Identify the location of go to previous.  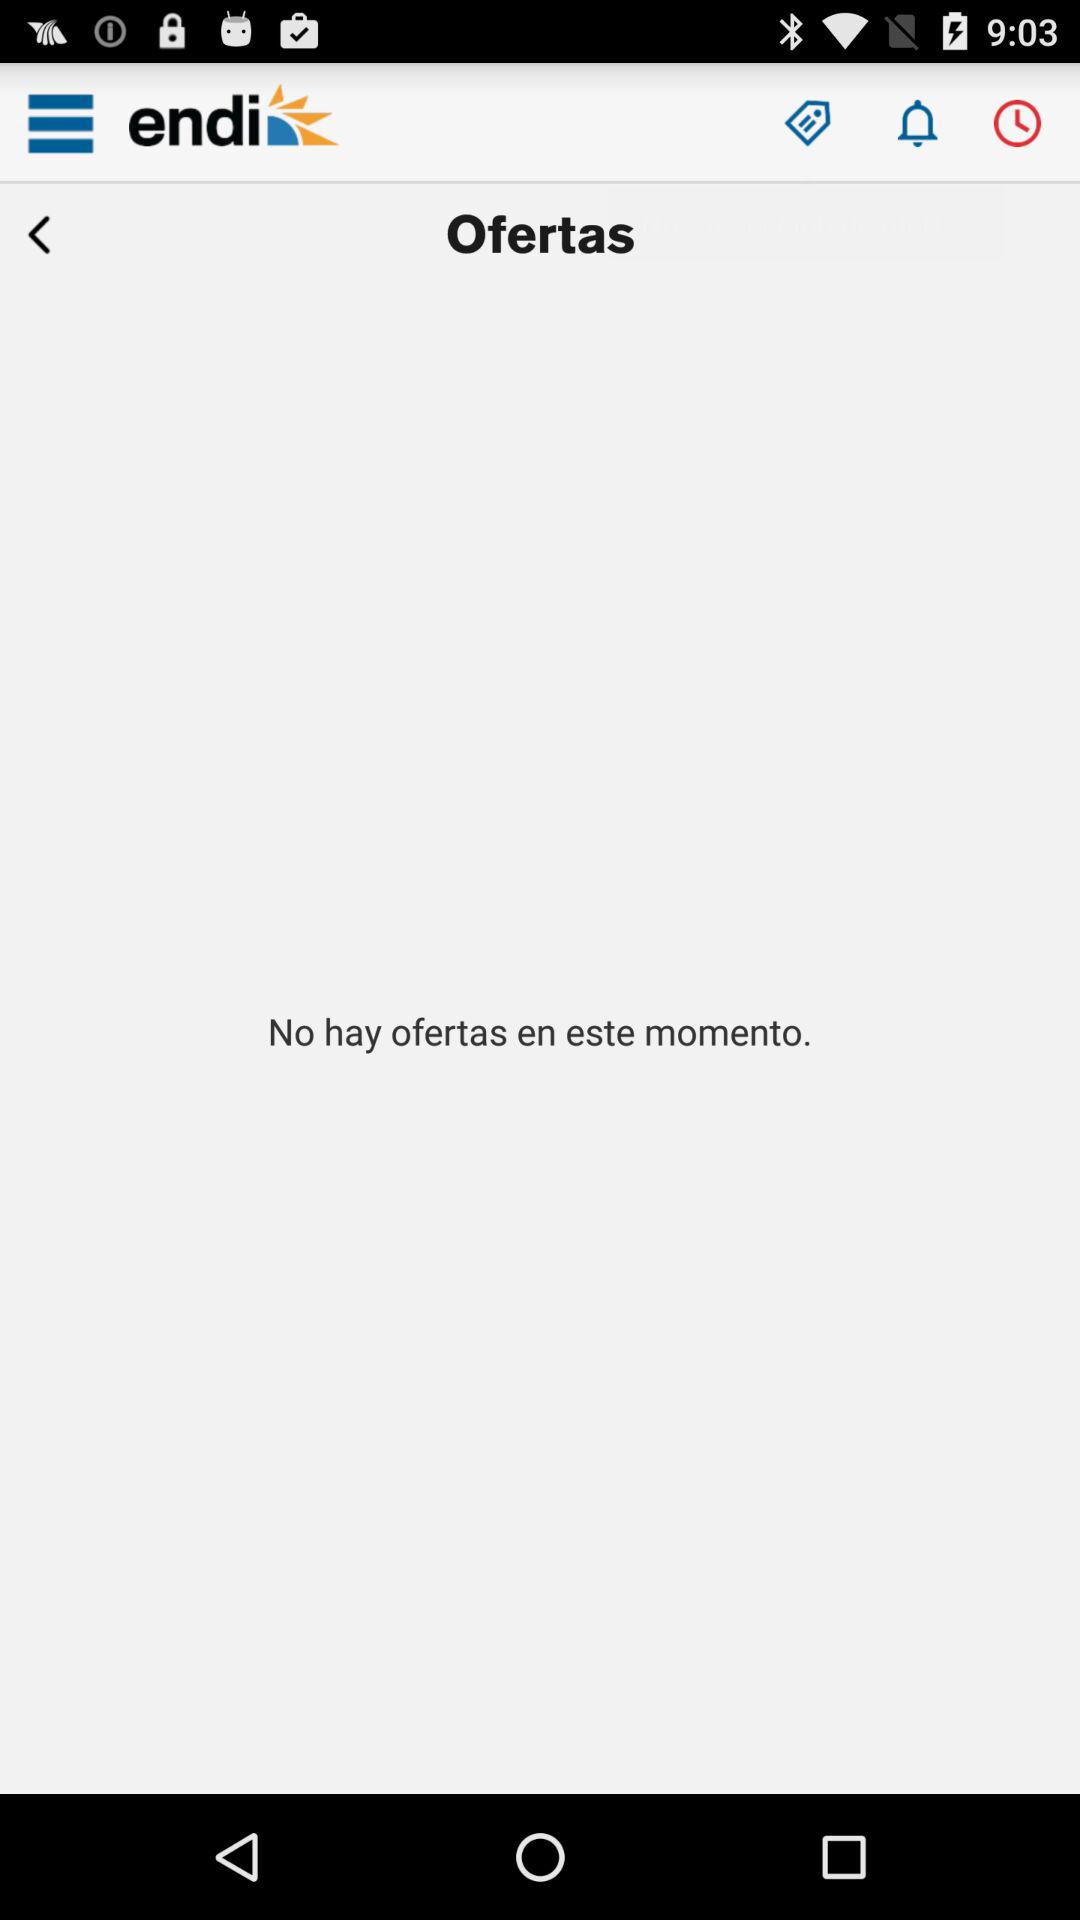
(39, 235).